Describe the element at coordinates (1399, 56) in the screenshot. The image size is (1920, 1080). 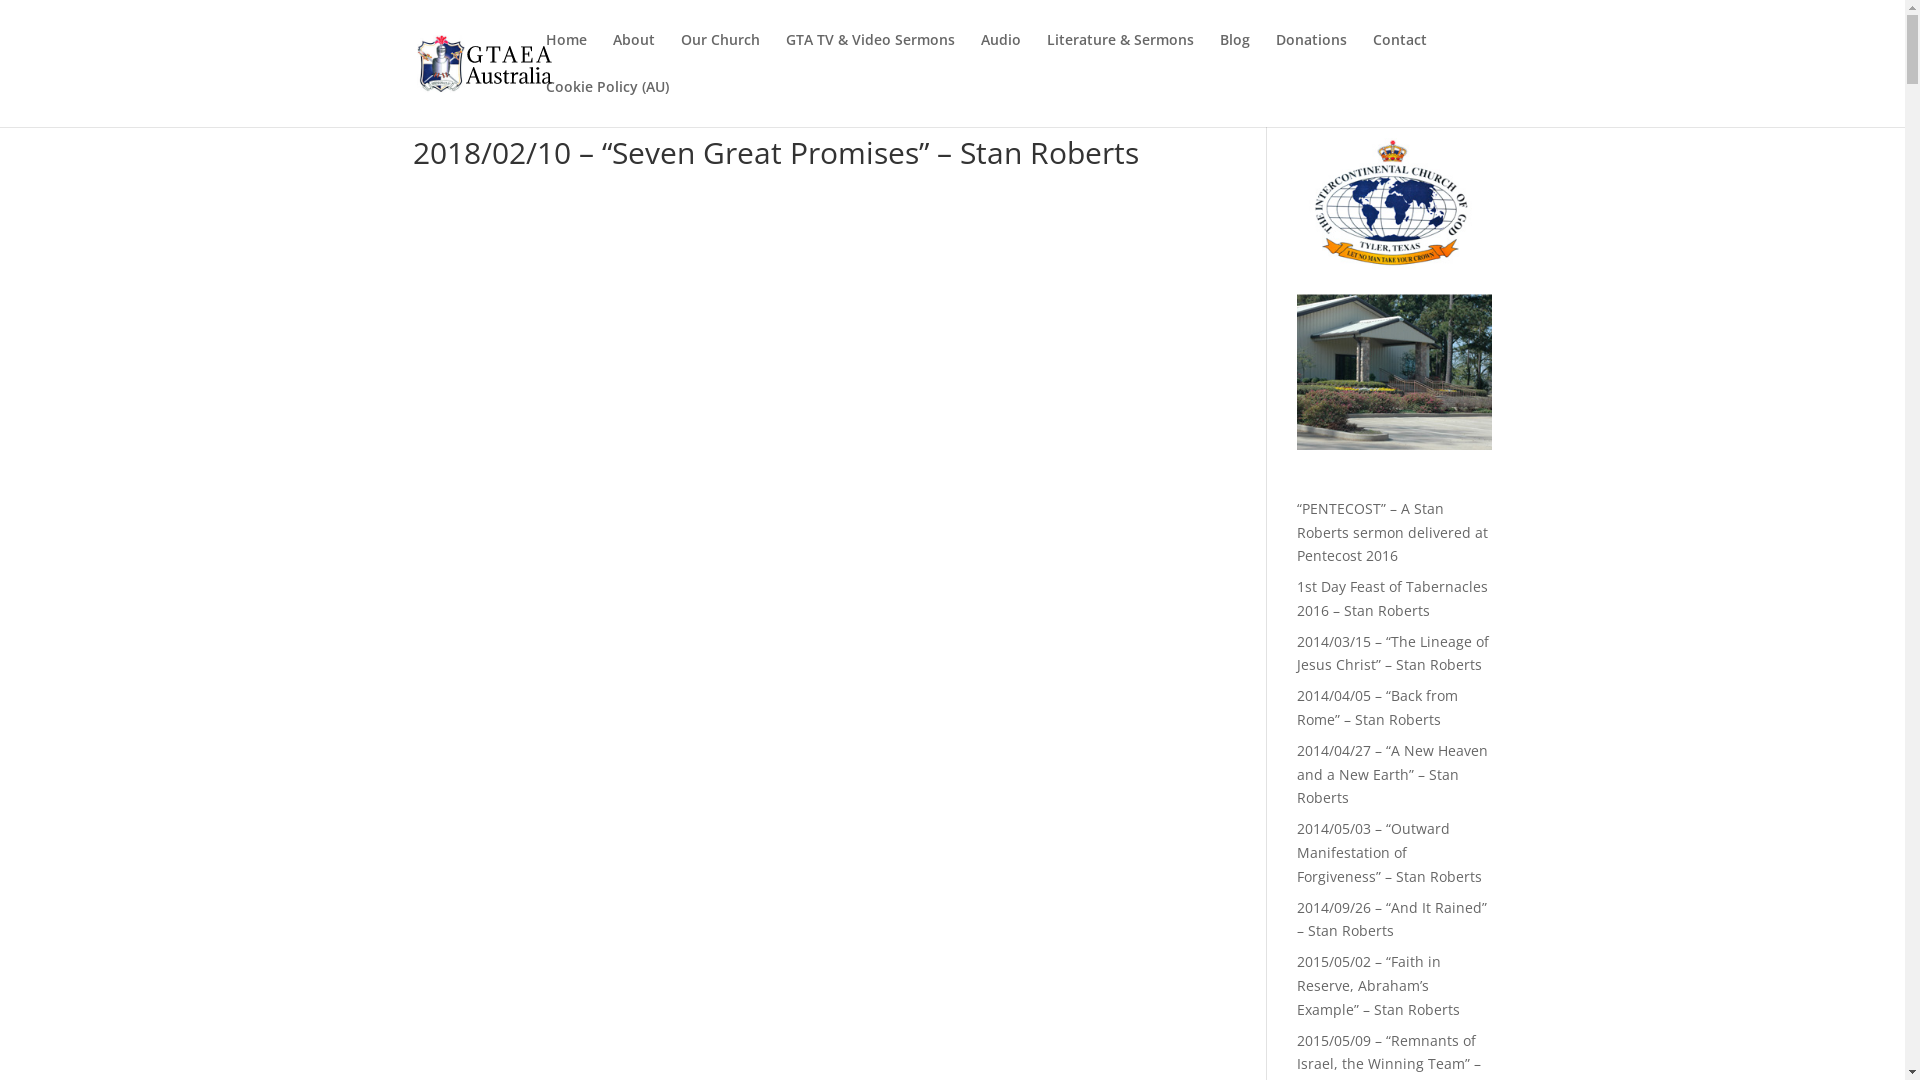
I see `Contact` at that location.